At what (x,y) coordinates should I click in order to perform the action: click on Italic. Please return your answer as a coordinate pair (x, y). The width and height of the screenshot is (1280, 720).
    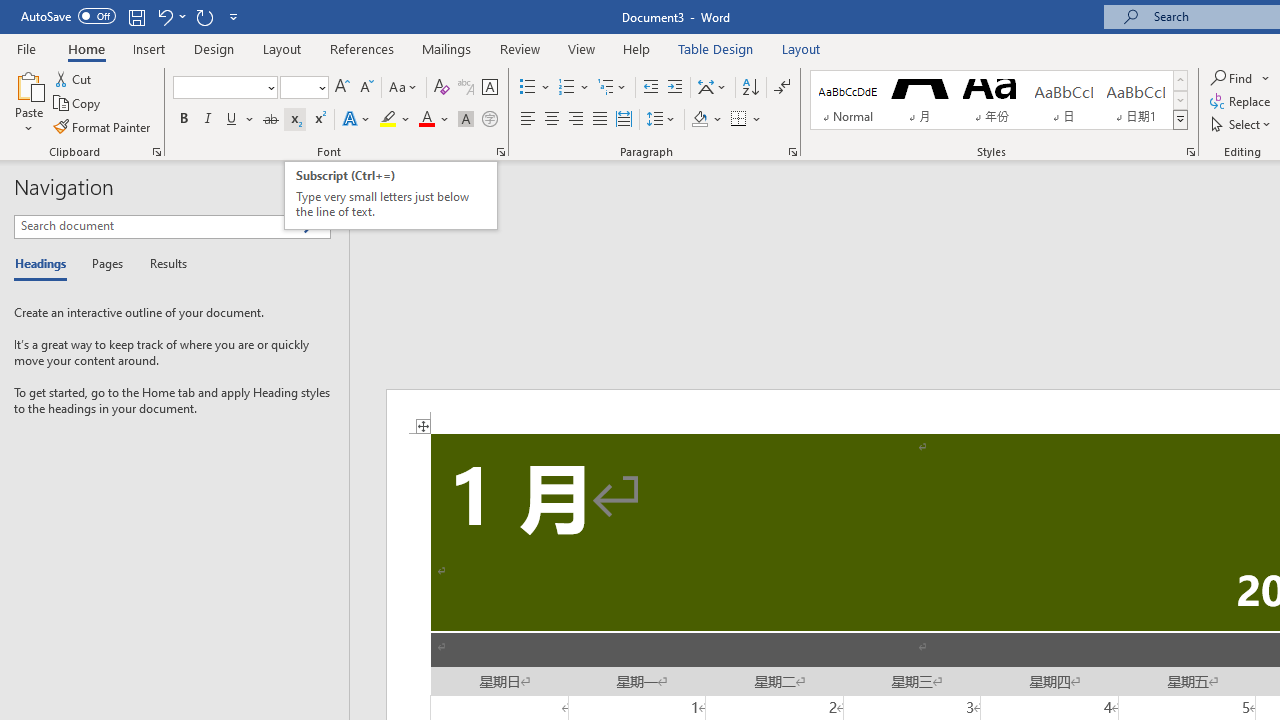
    Looking at the image, I should click on (208, 120).